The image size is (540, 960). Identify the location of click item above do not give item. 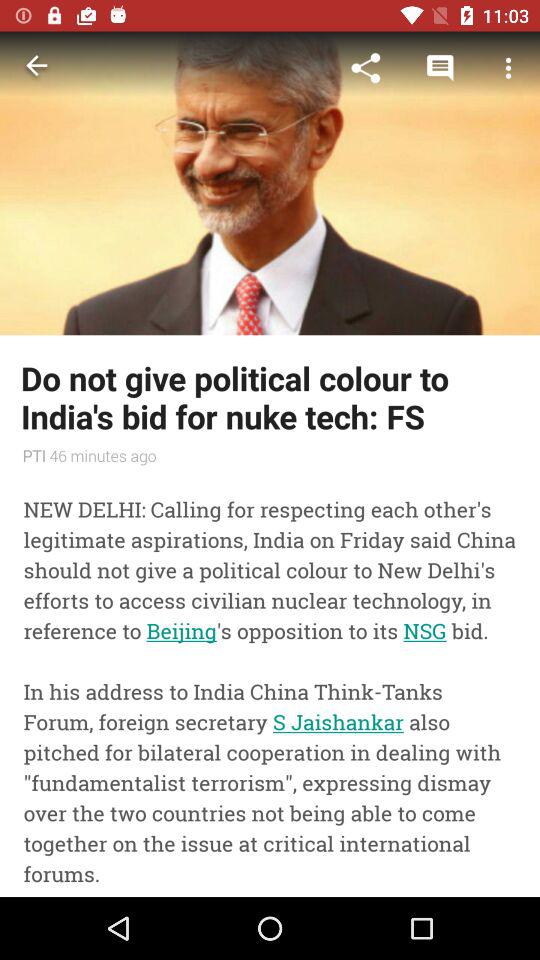
(366, 68).